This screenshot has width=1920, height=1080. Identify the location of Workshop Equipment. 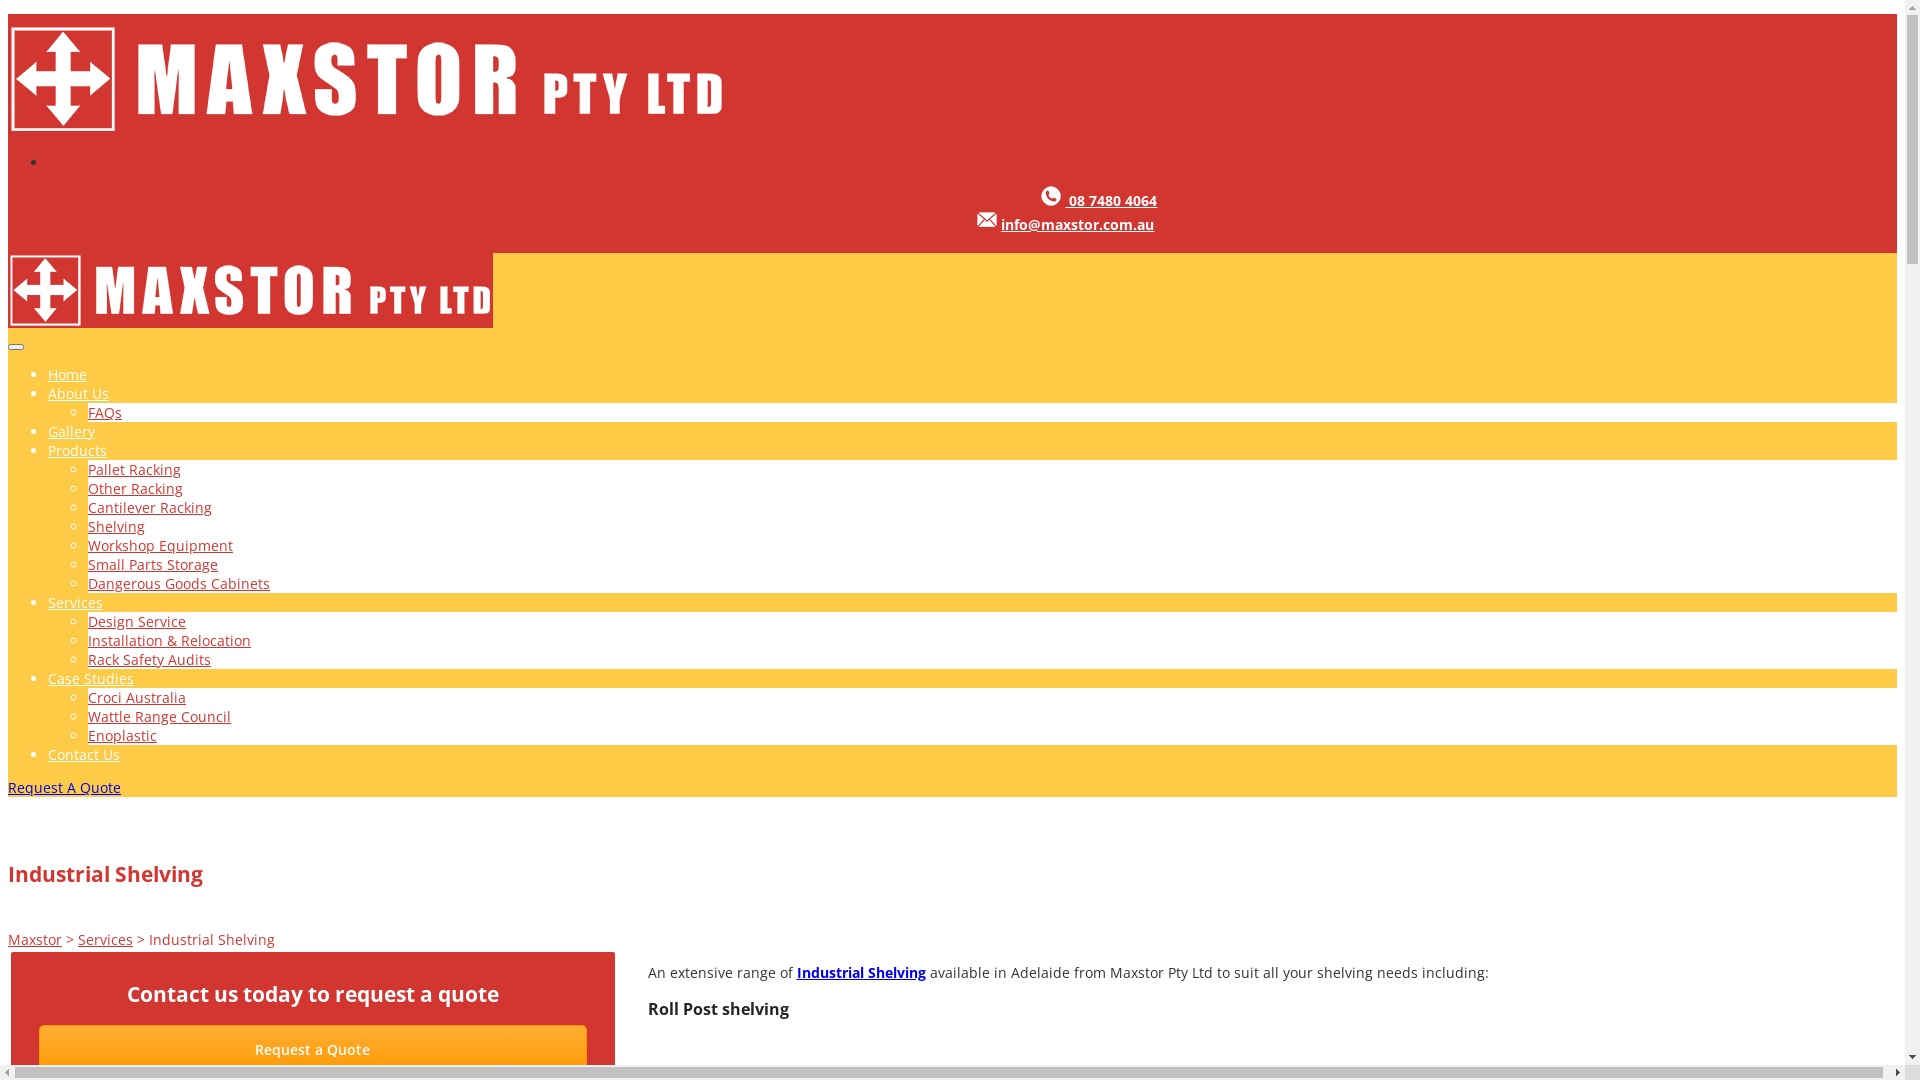
(160, 546).